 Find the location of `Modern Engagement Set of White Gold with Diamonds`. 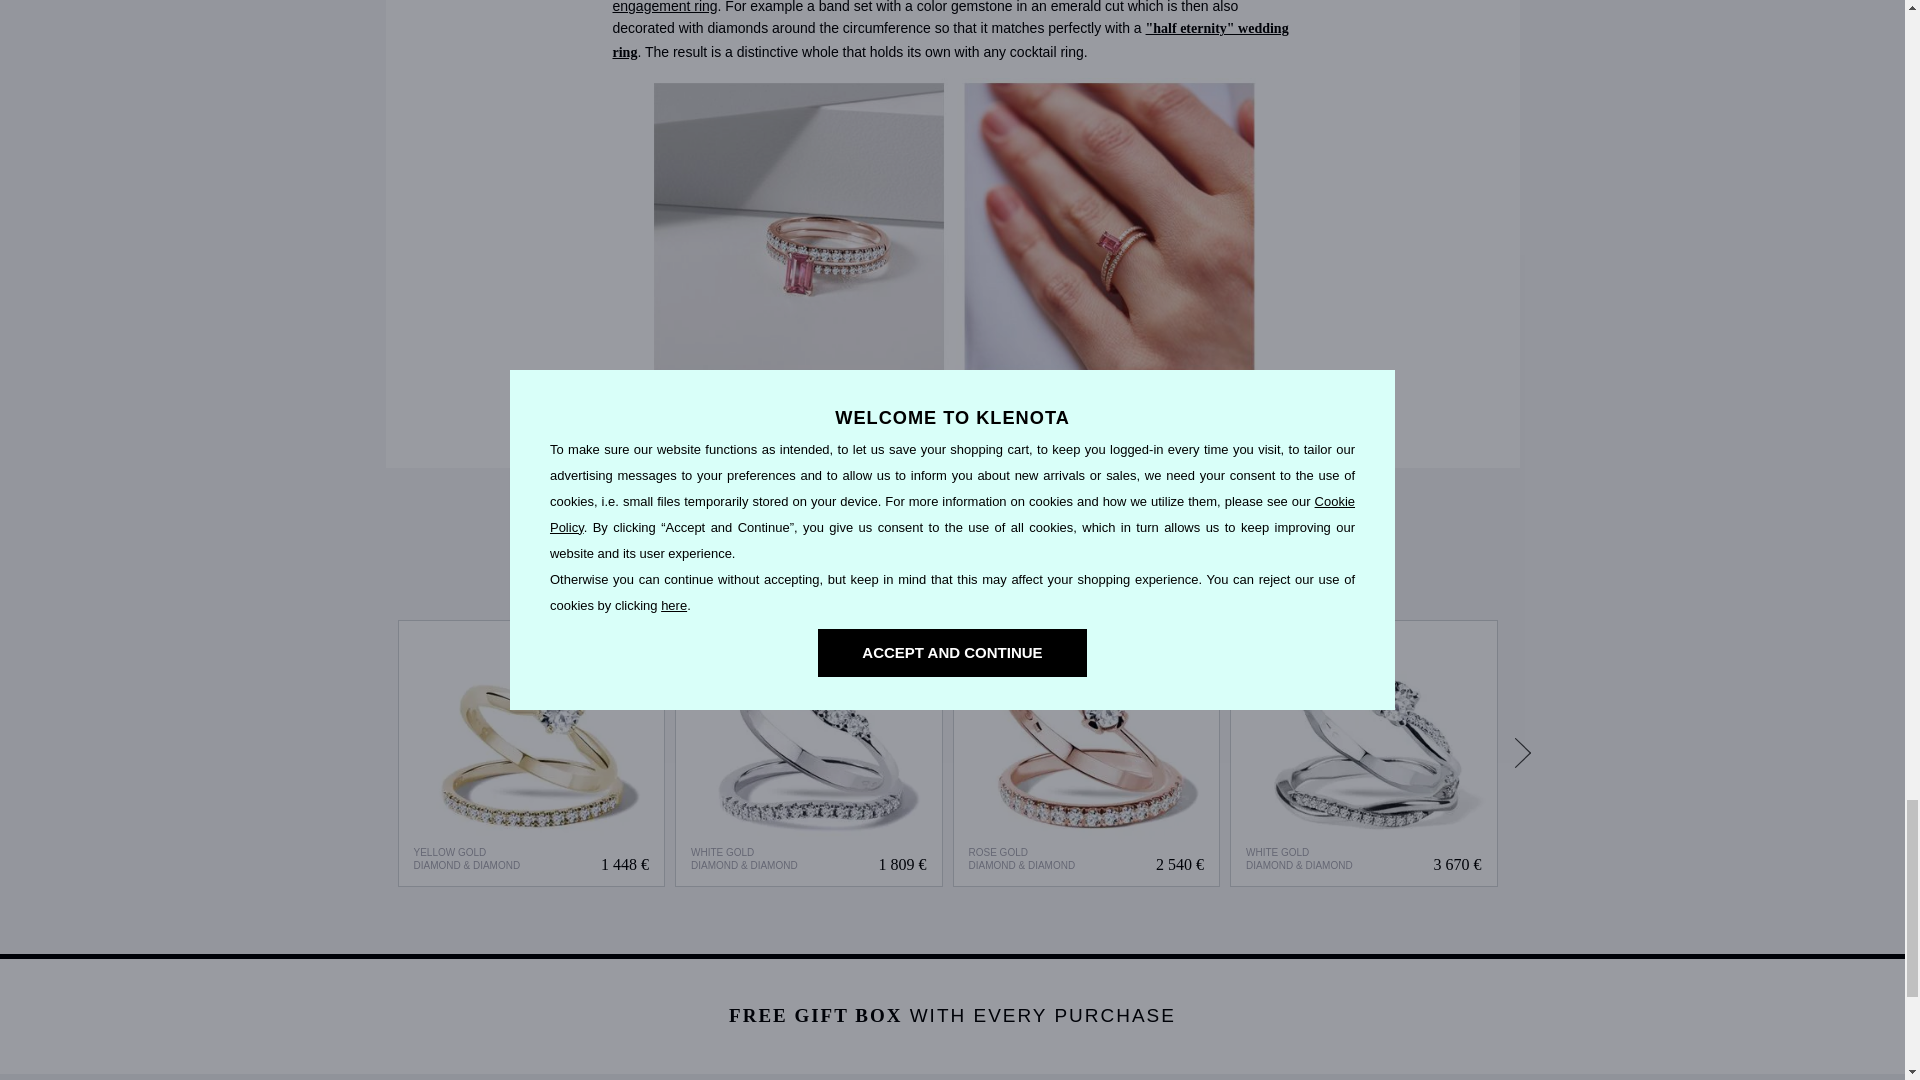

Modern Engagement Set of White Gold with Diamonds is located at coordinates (1364, 753).